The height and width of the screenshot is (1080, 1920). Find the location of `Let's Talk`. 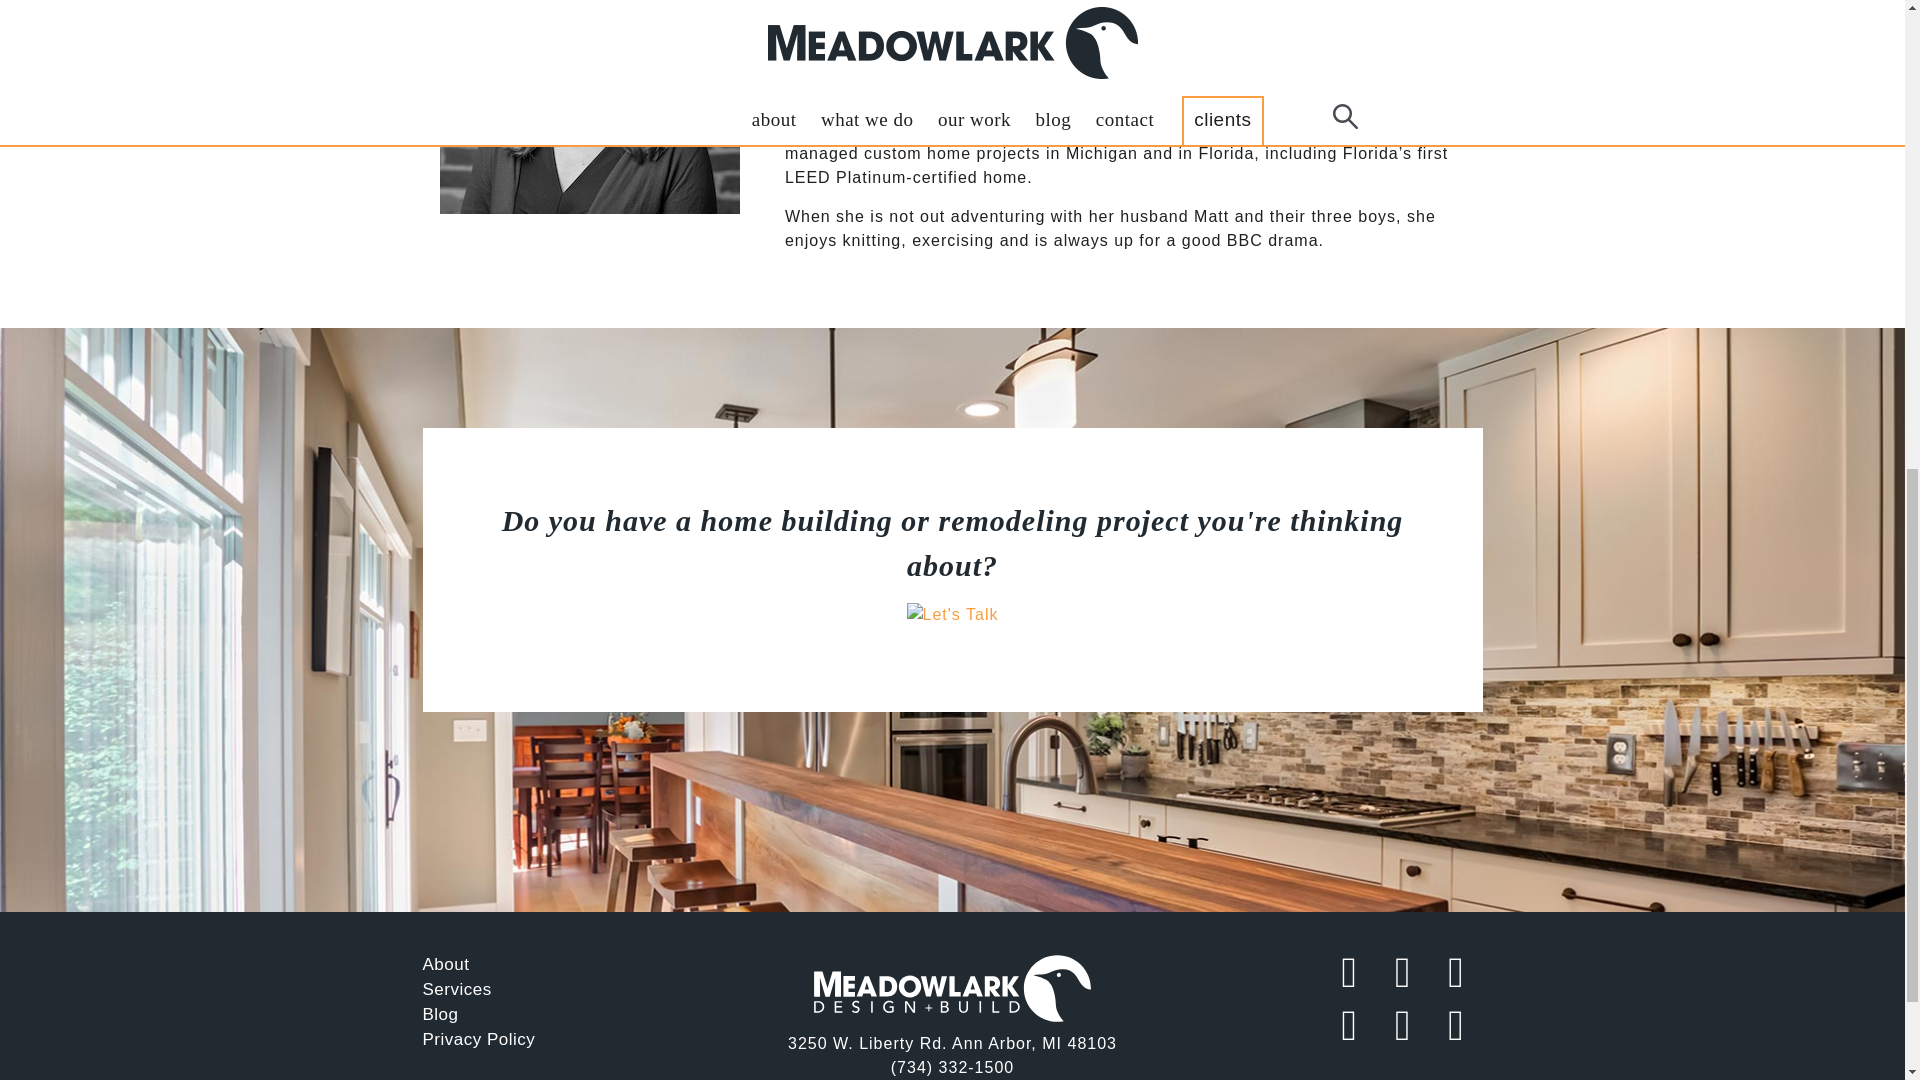

Let's Talk is located at coordinates (952, 599).